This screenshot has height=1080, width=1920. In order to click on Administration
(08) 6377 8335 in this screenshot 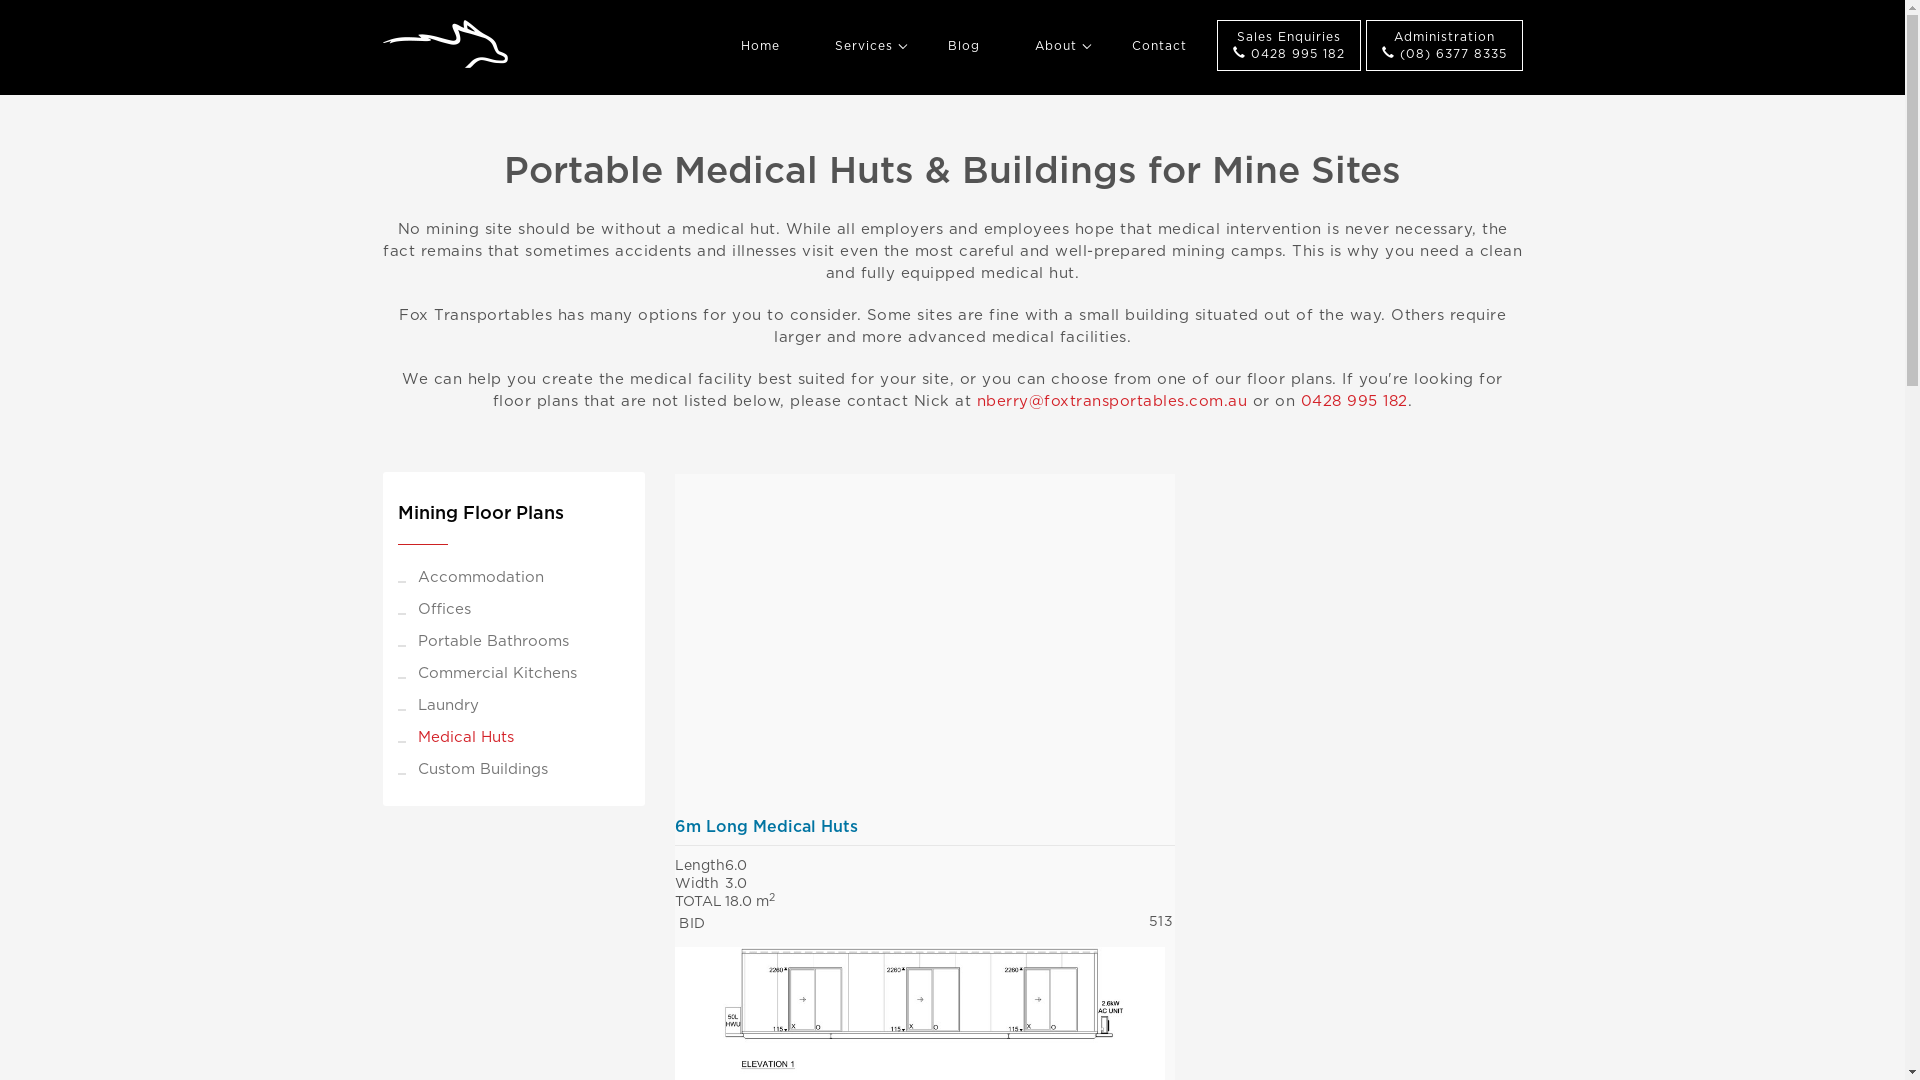, I will do `click(1444, 46)`.